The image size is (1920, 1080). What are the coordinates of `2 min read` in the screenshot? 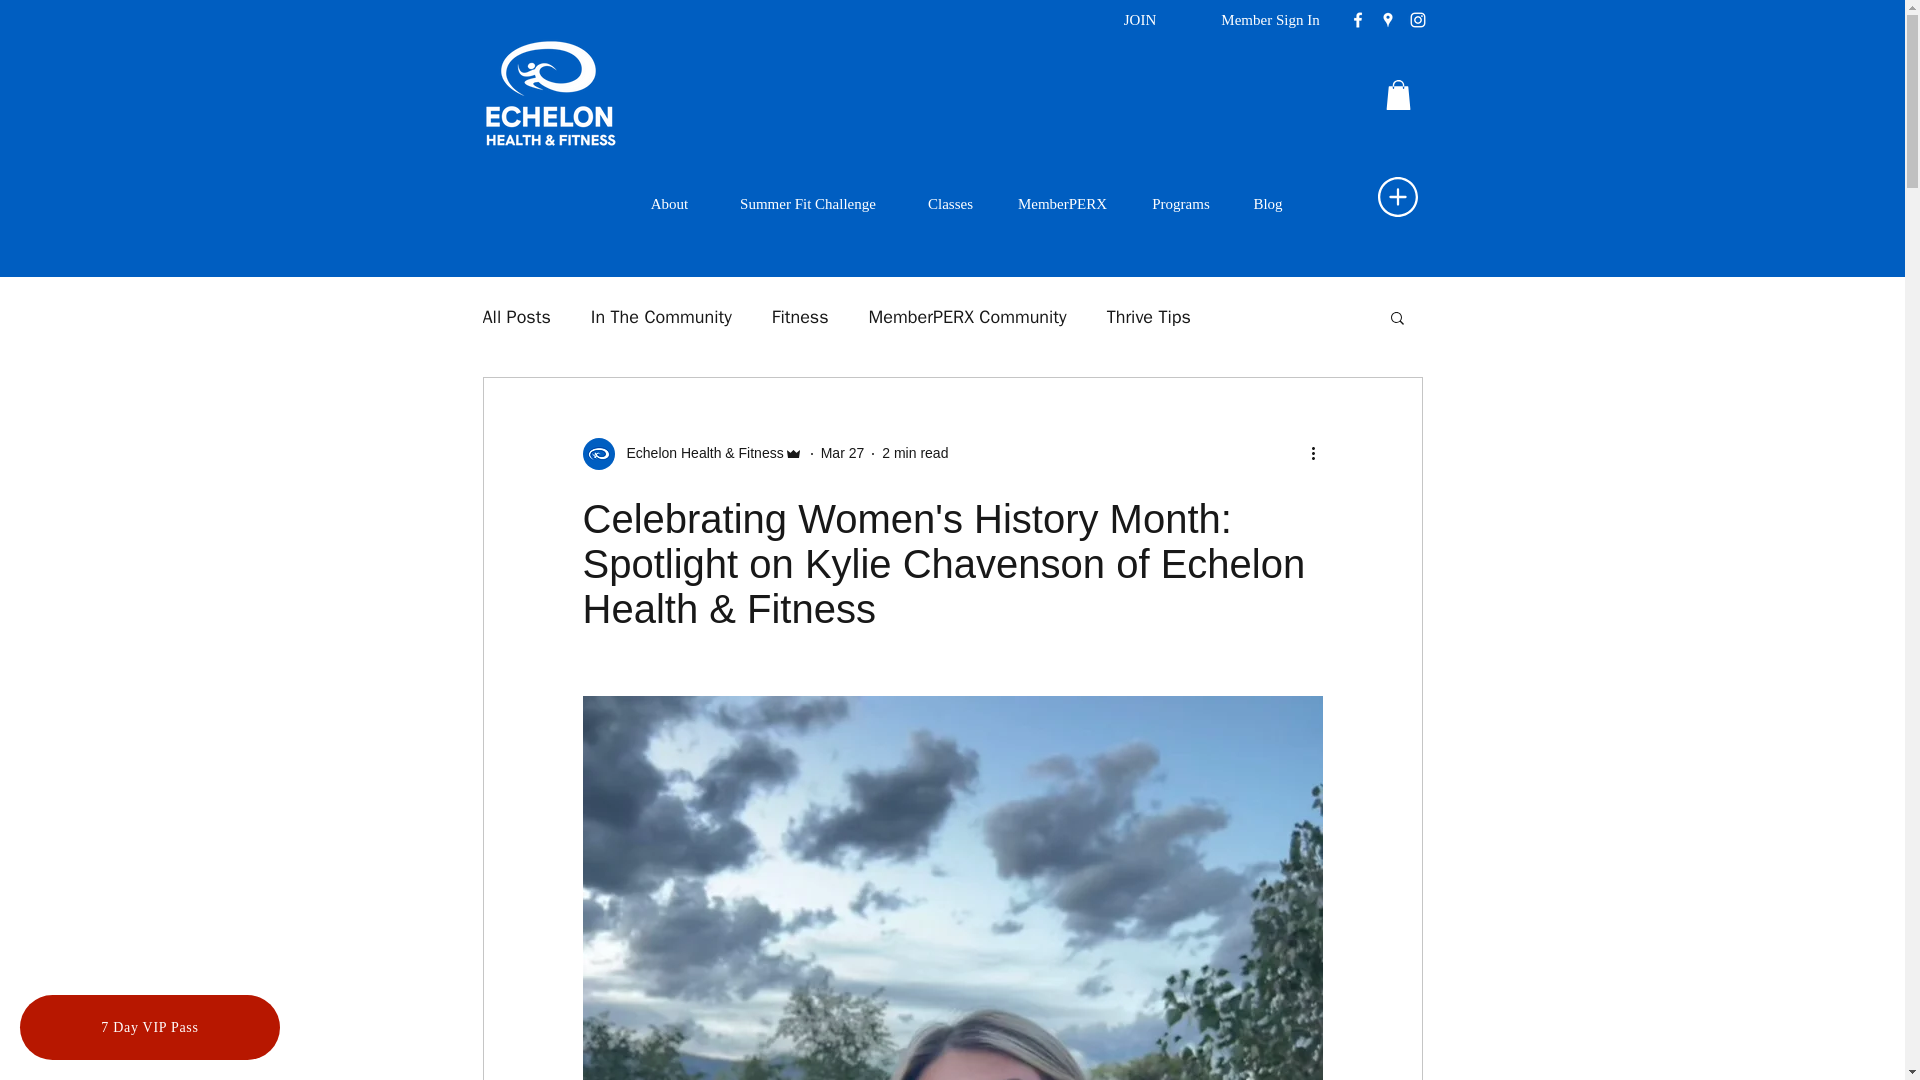 It's located at (914, 452).